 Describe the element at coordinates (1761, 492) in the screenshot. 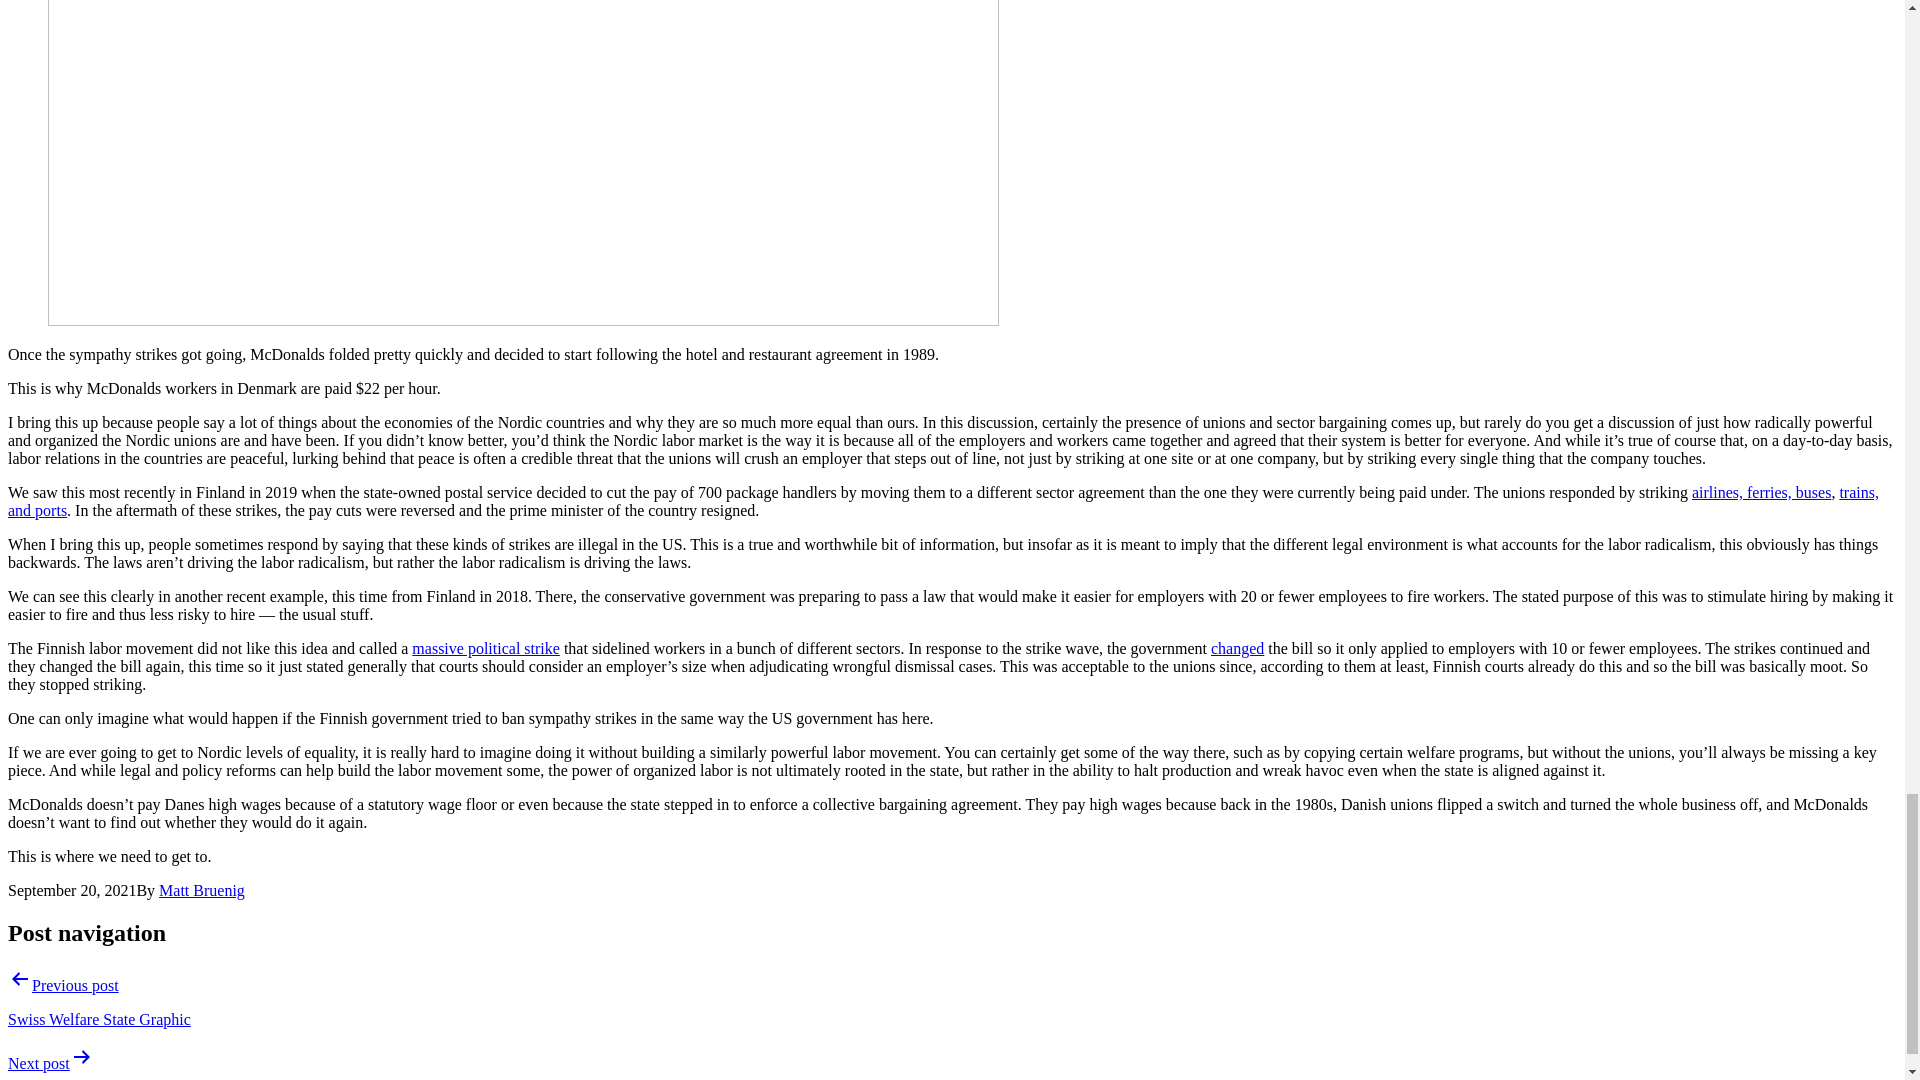

I see `airlines, ferries, buses` at that location.